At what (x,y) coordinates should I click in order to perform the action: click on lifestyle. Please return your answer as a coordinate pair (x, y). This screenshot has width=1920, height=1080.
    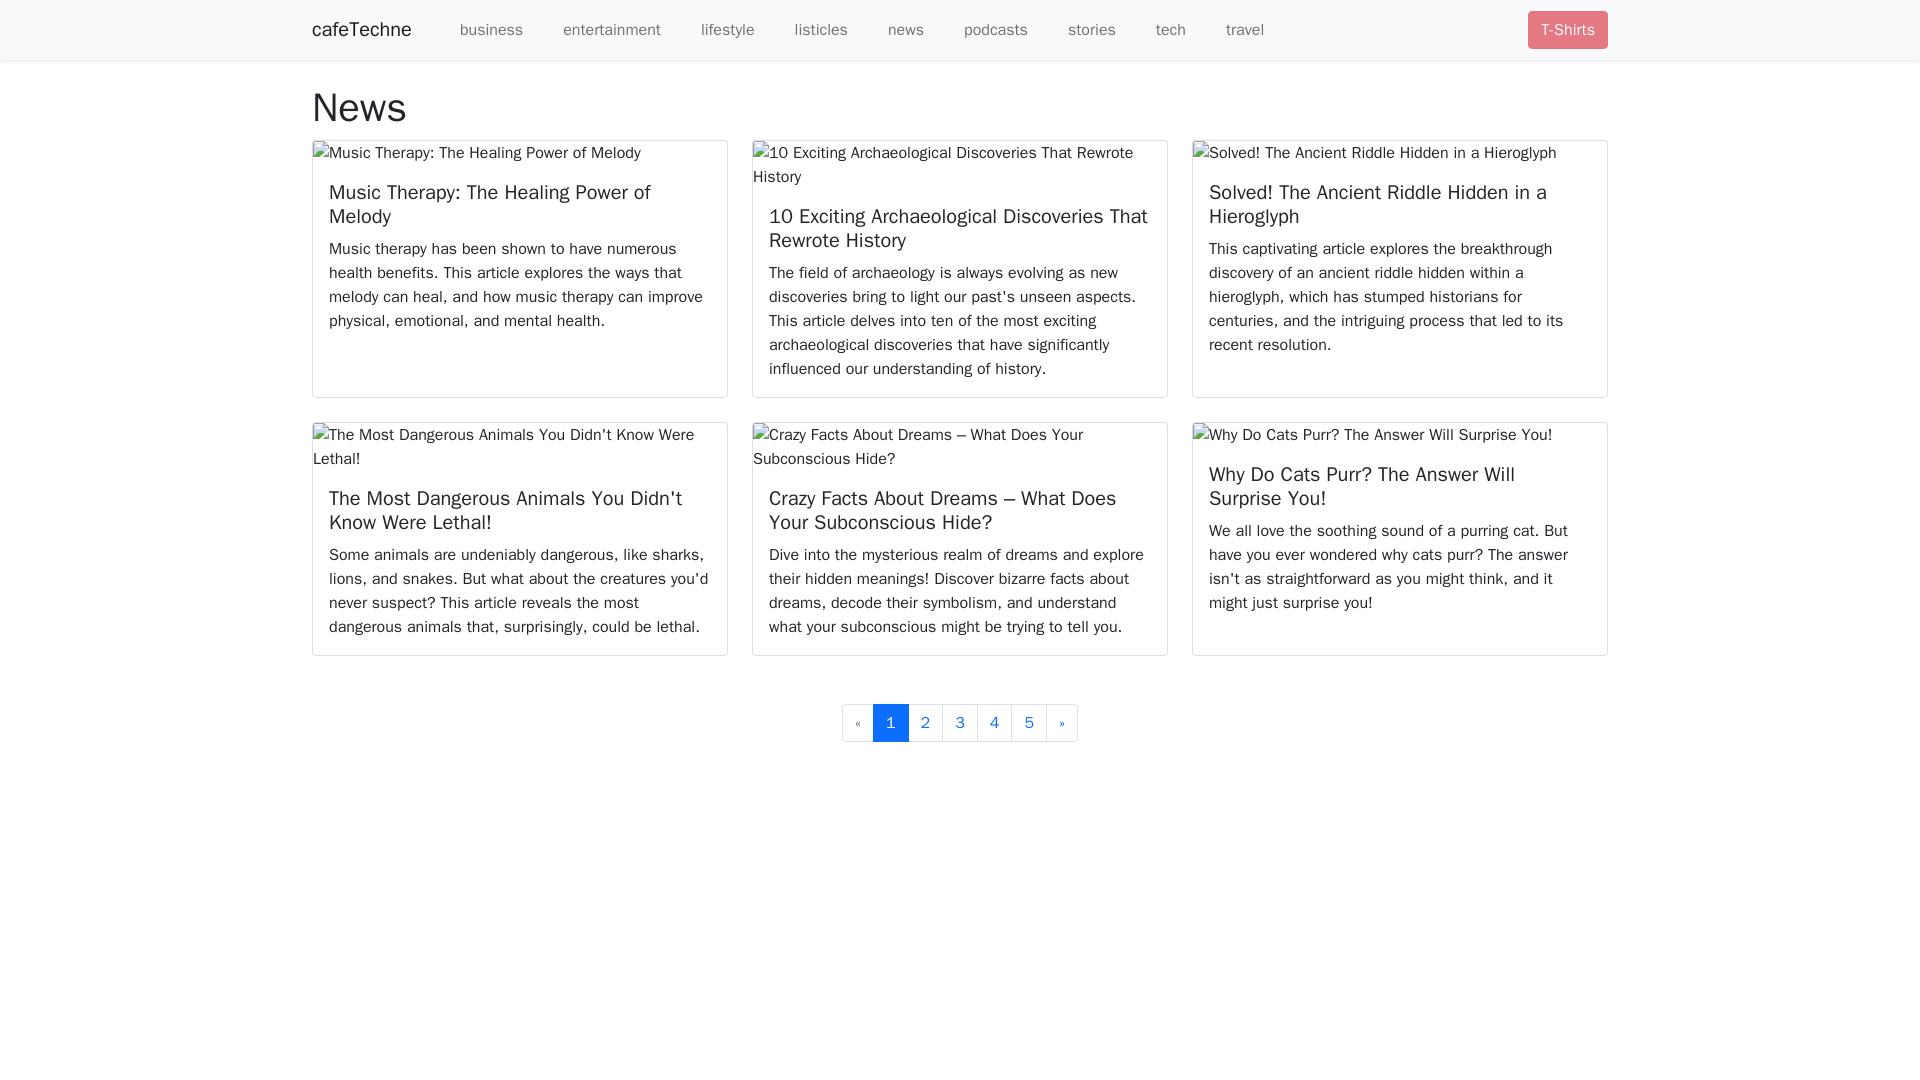
    Looking at the image, I should click on (715, 29).